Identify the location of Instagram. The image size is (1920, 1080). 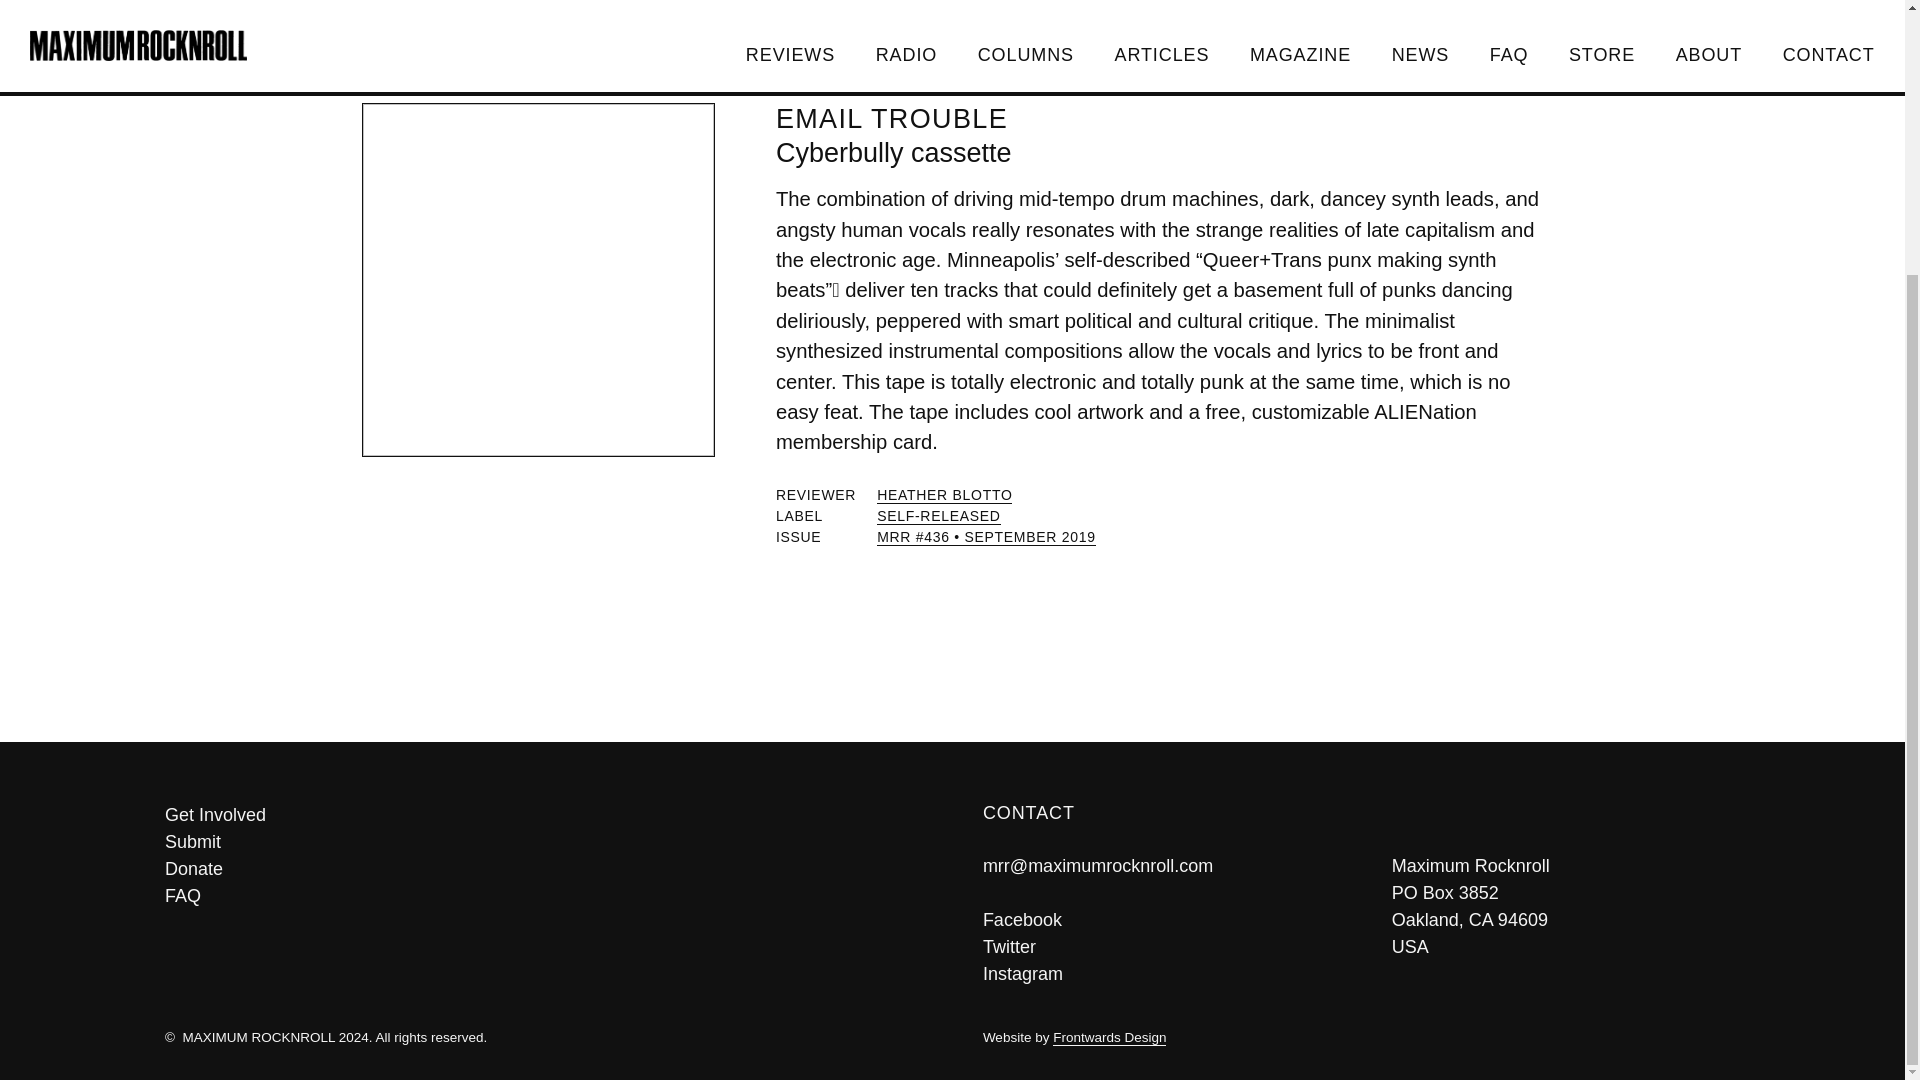
(1023, 972).